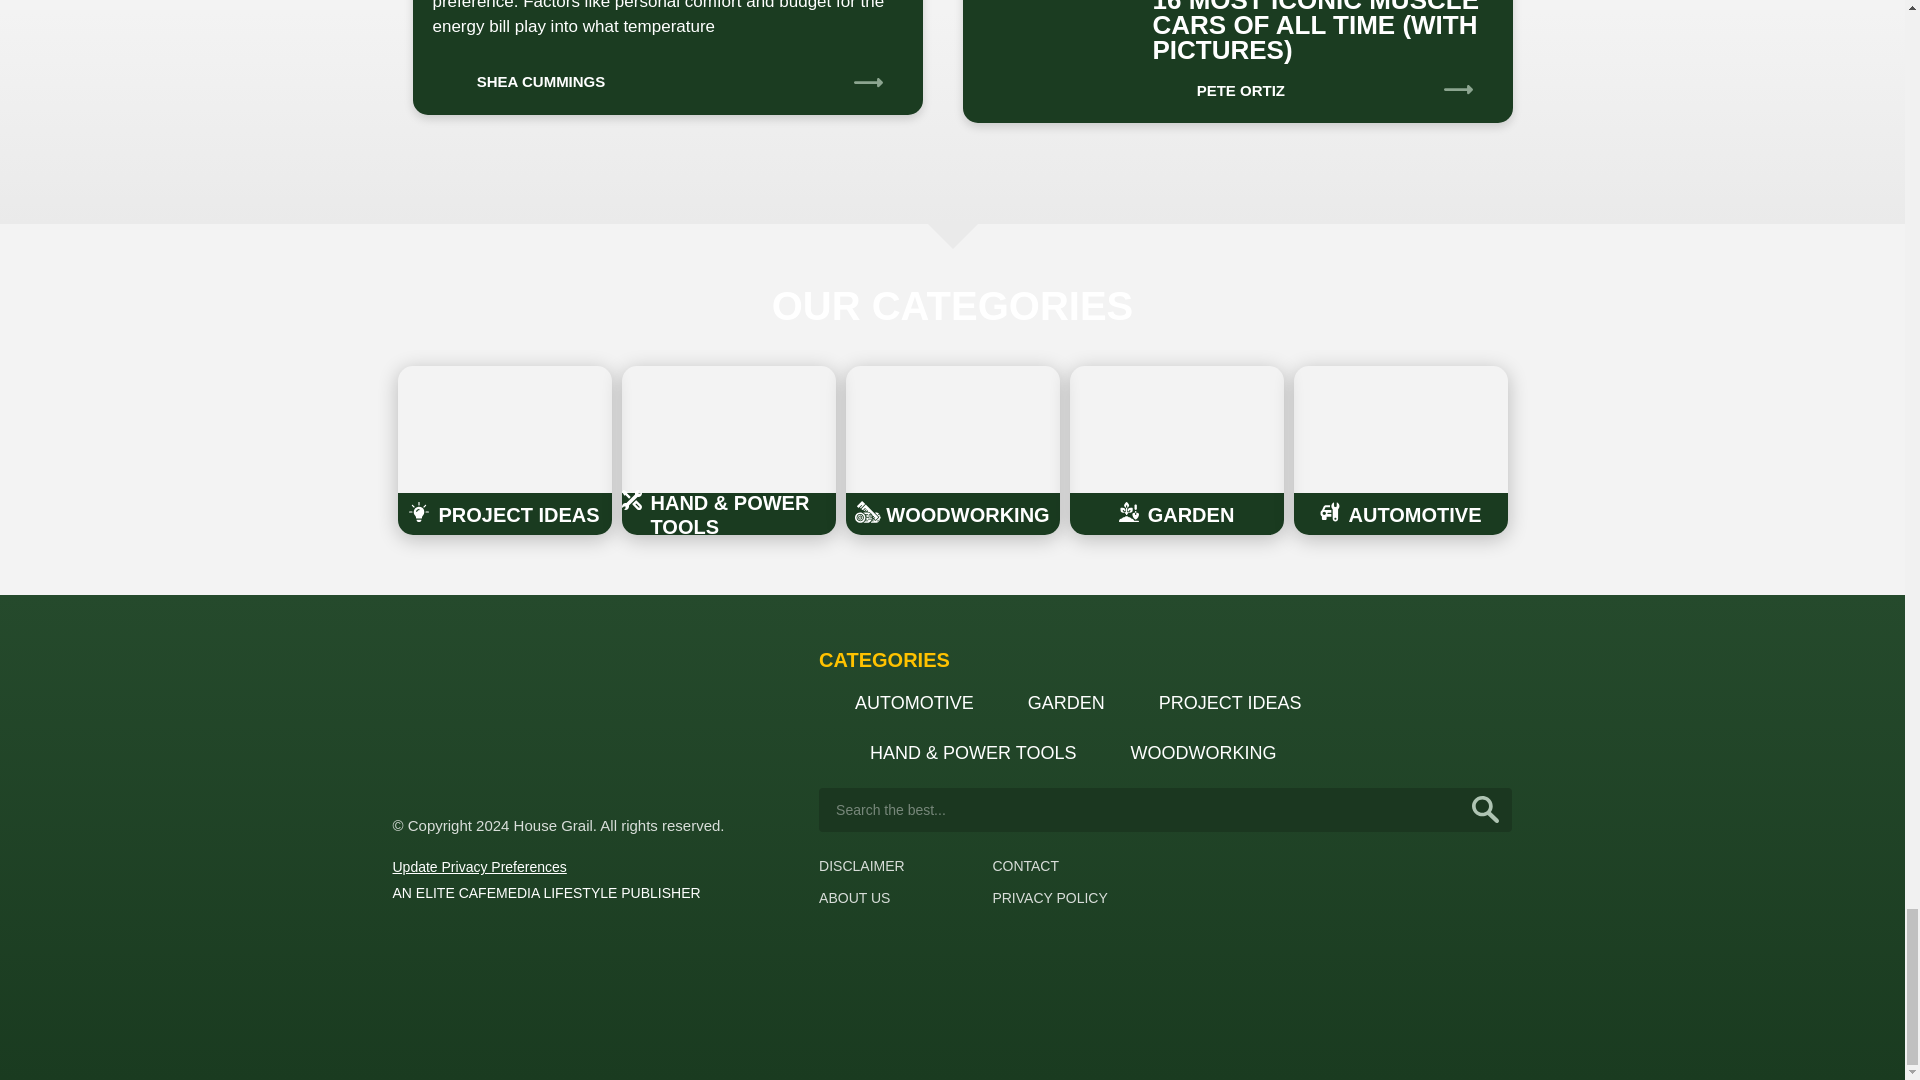 Image resolution: width=1920 pixels, height=1080 pixels. Describe the element at coordinates (466, 719) in the screenshot. I see `house-grail-logo` at that location.